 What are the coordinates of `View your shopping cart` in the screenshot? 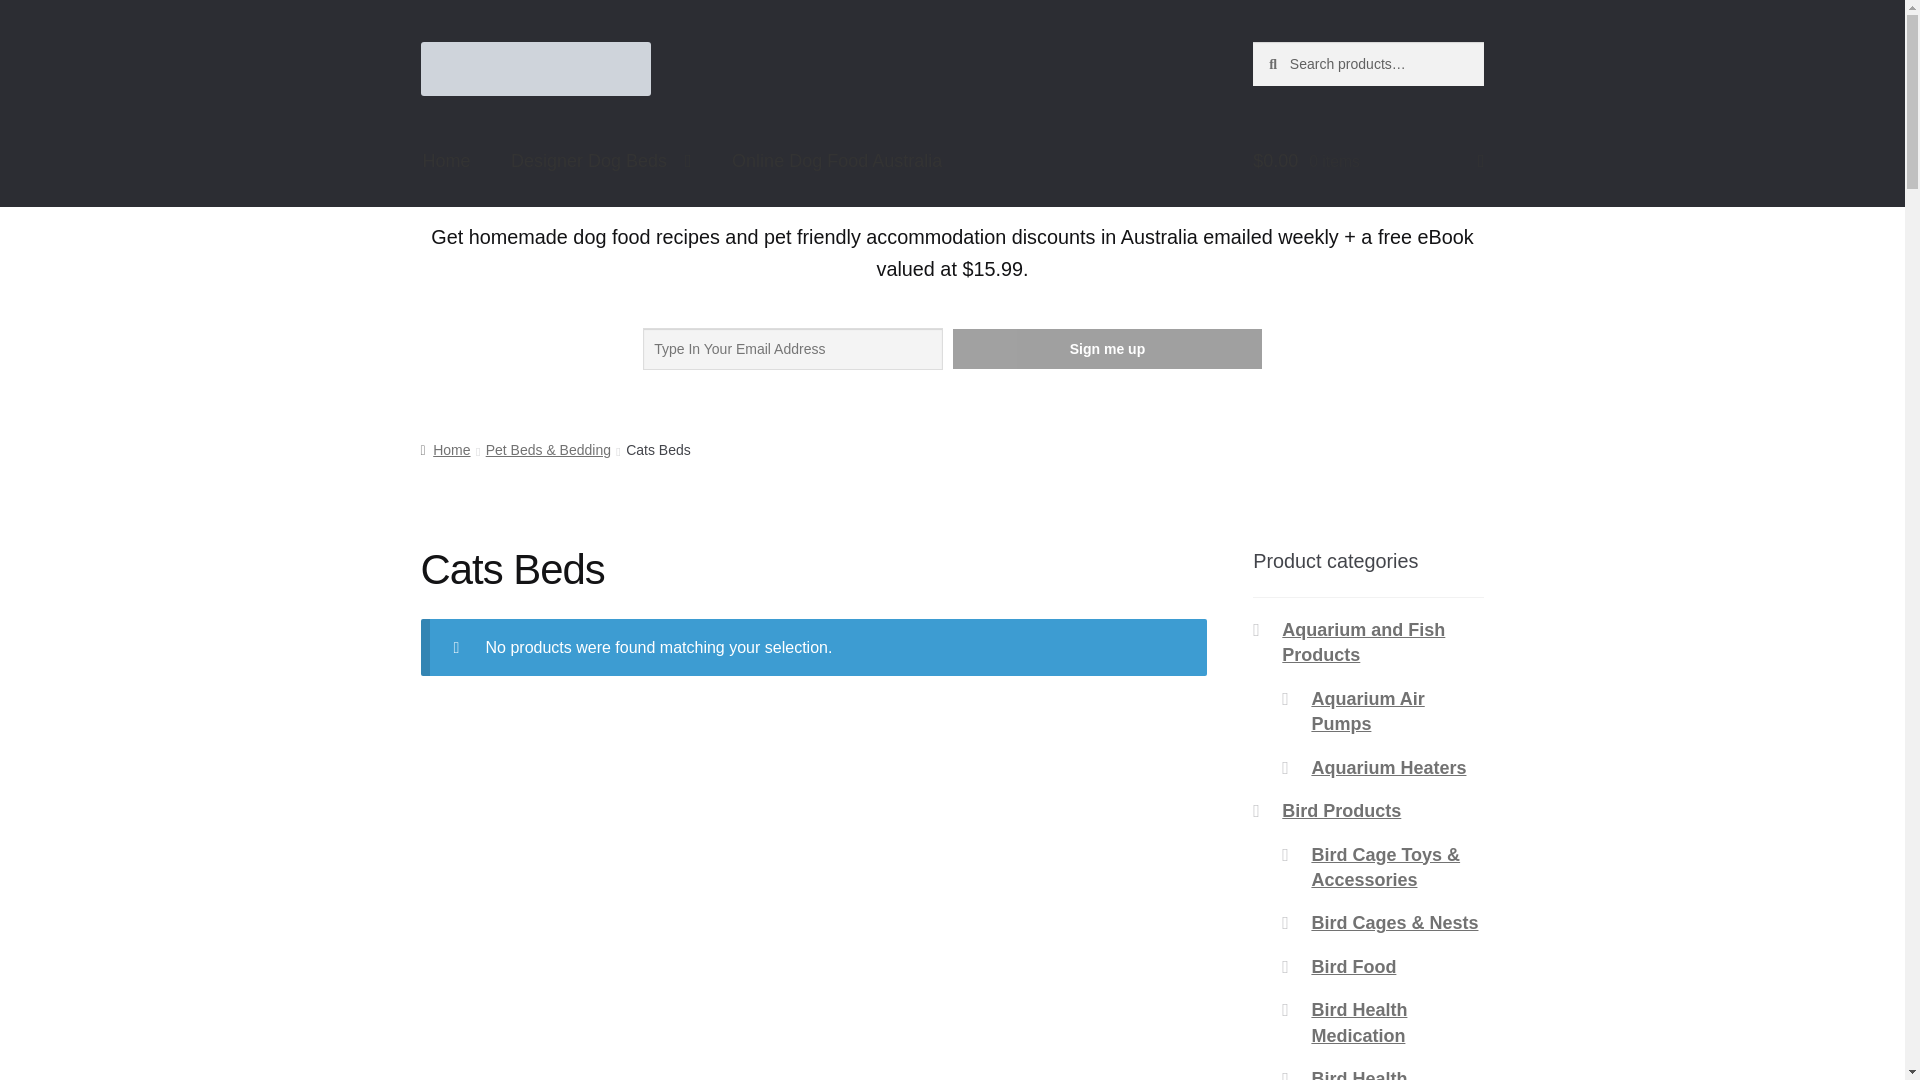 It's located at (1368, 161).